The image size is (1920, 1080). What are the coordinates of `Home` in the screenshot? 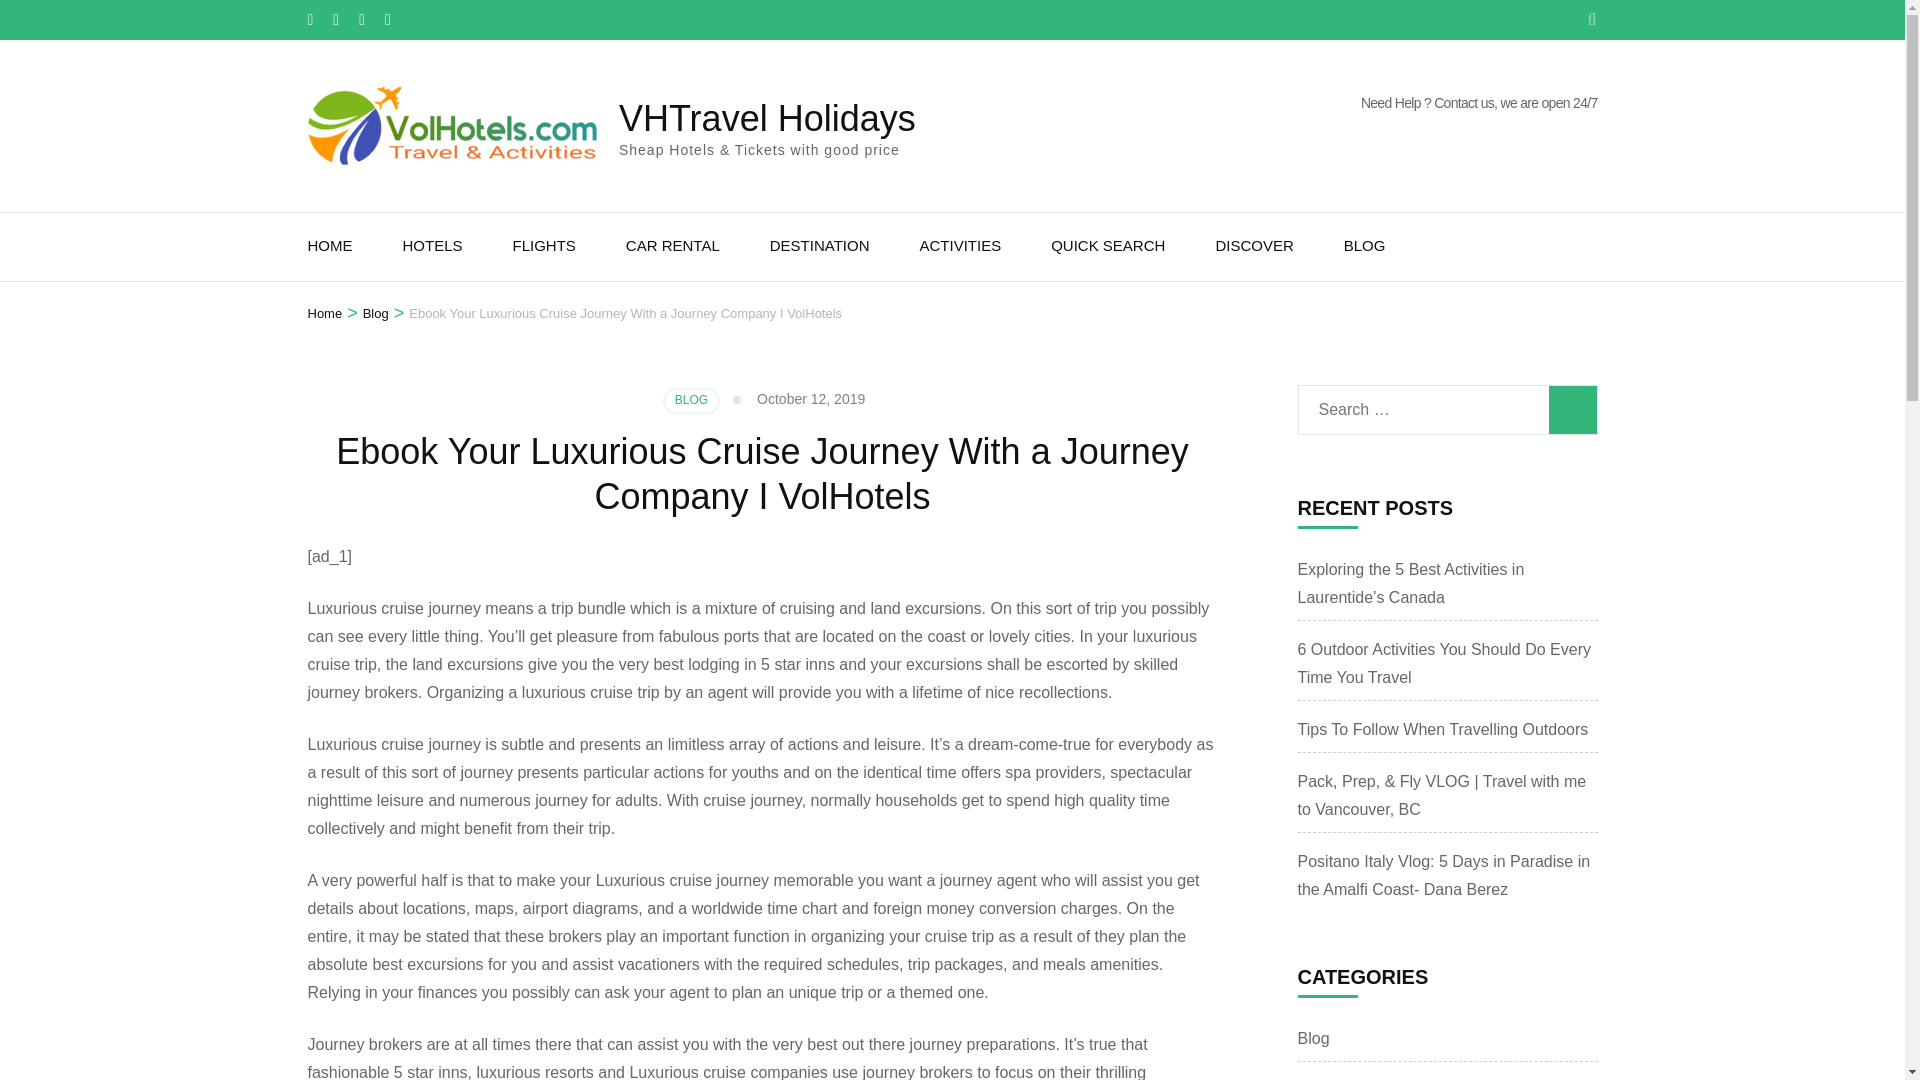 It's located at (325, 314).